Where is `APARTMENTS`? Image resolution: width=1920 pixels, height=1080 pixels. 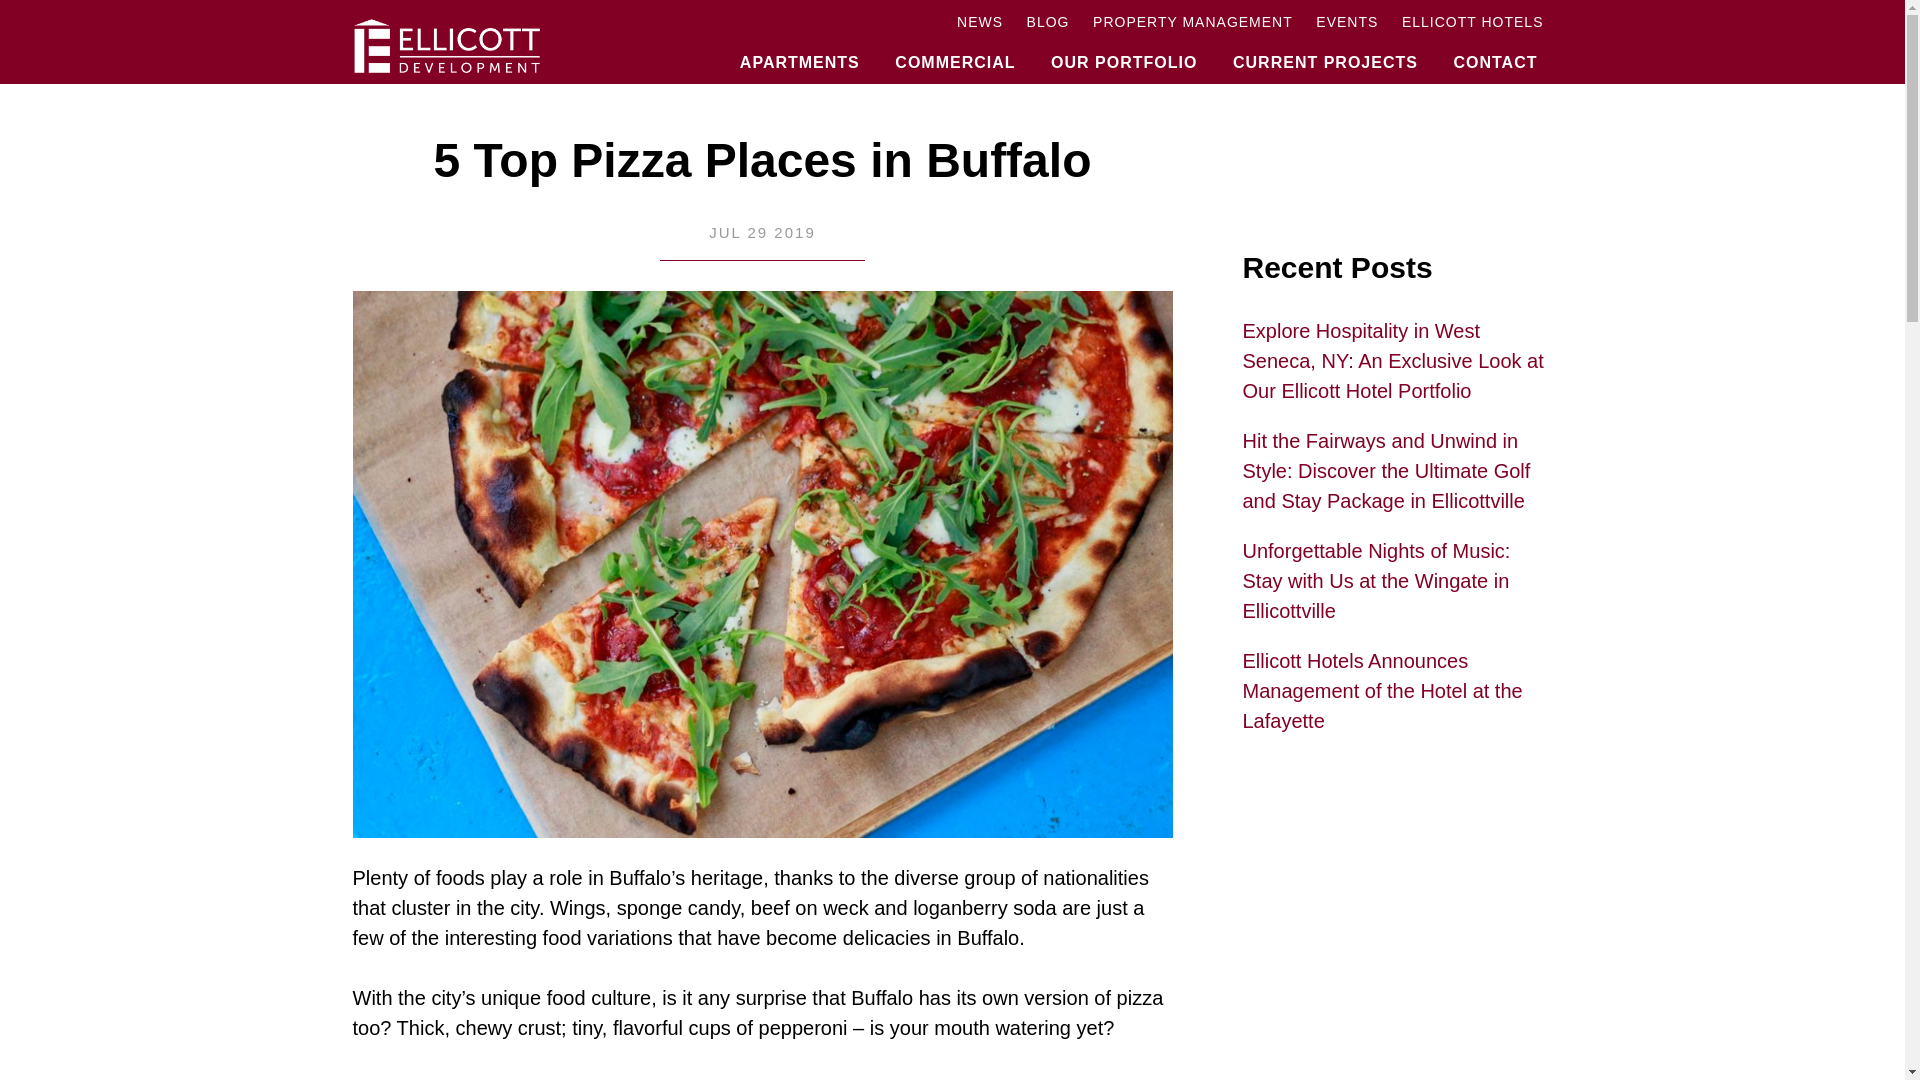 APARTMENTS is located at coordinates (800, 52).